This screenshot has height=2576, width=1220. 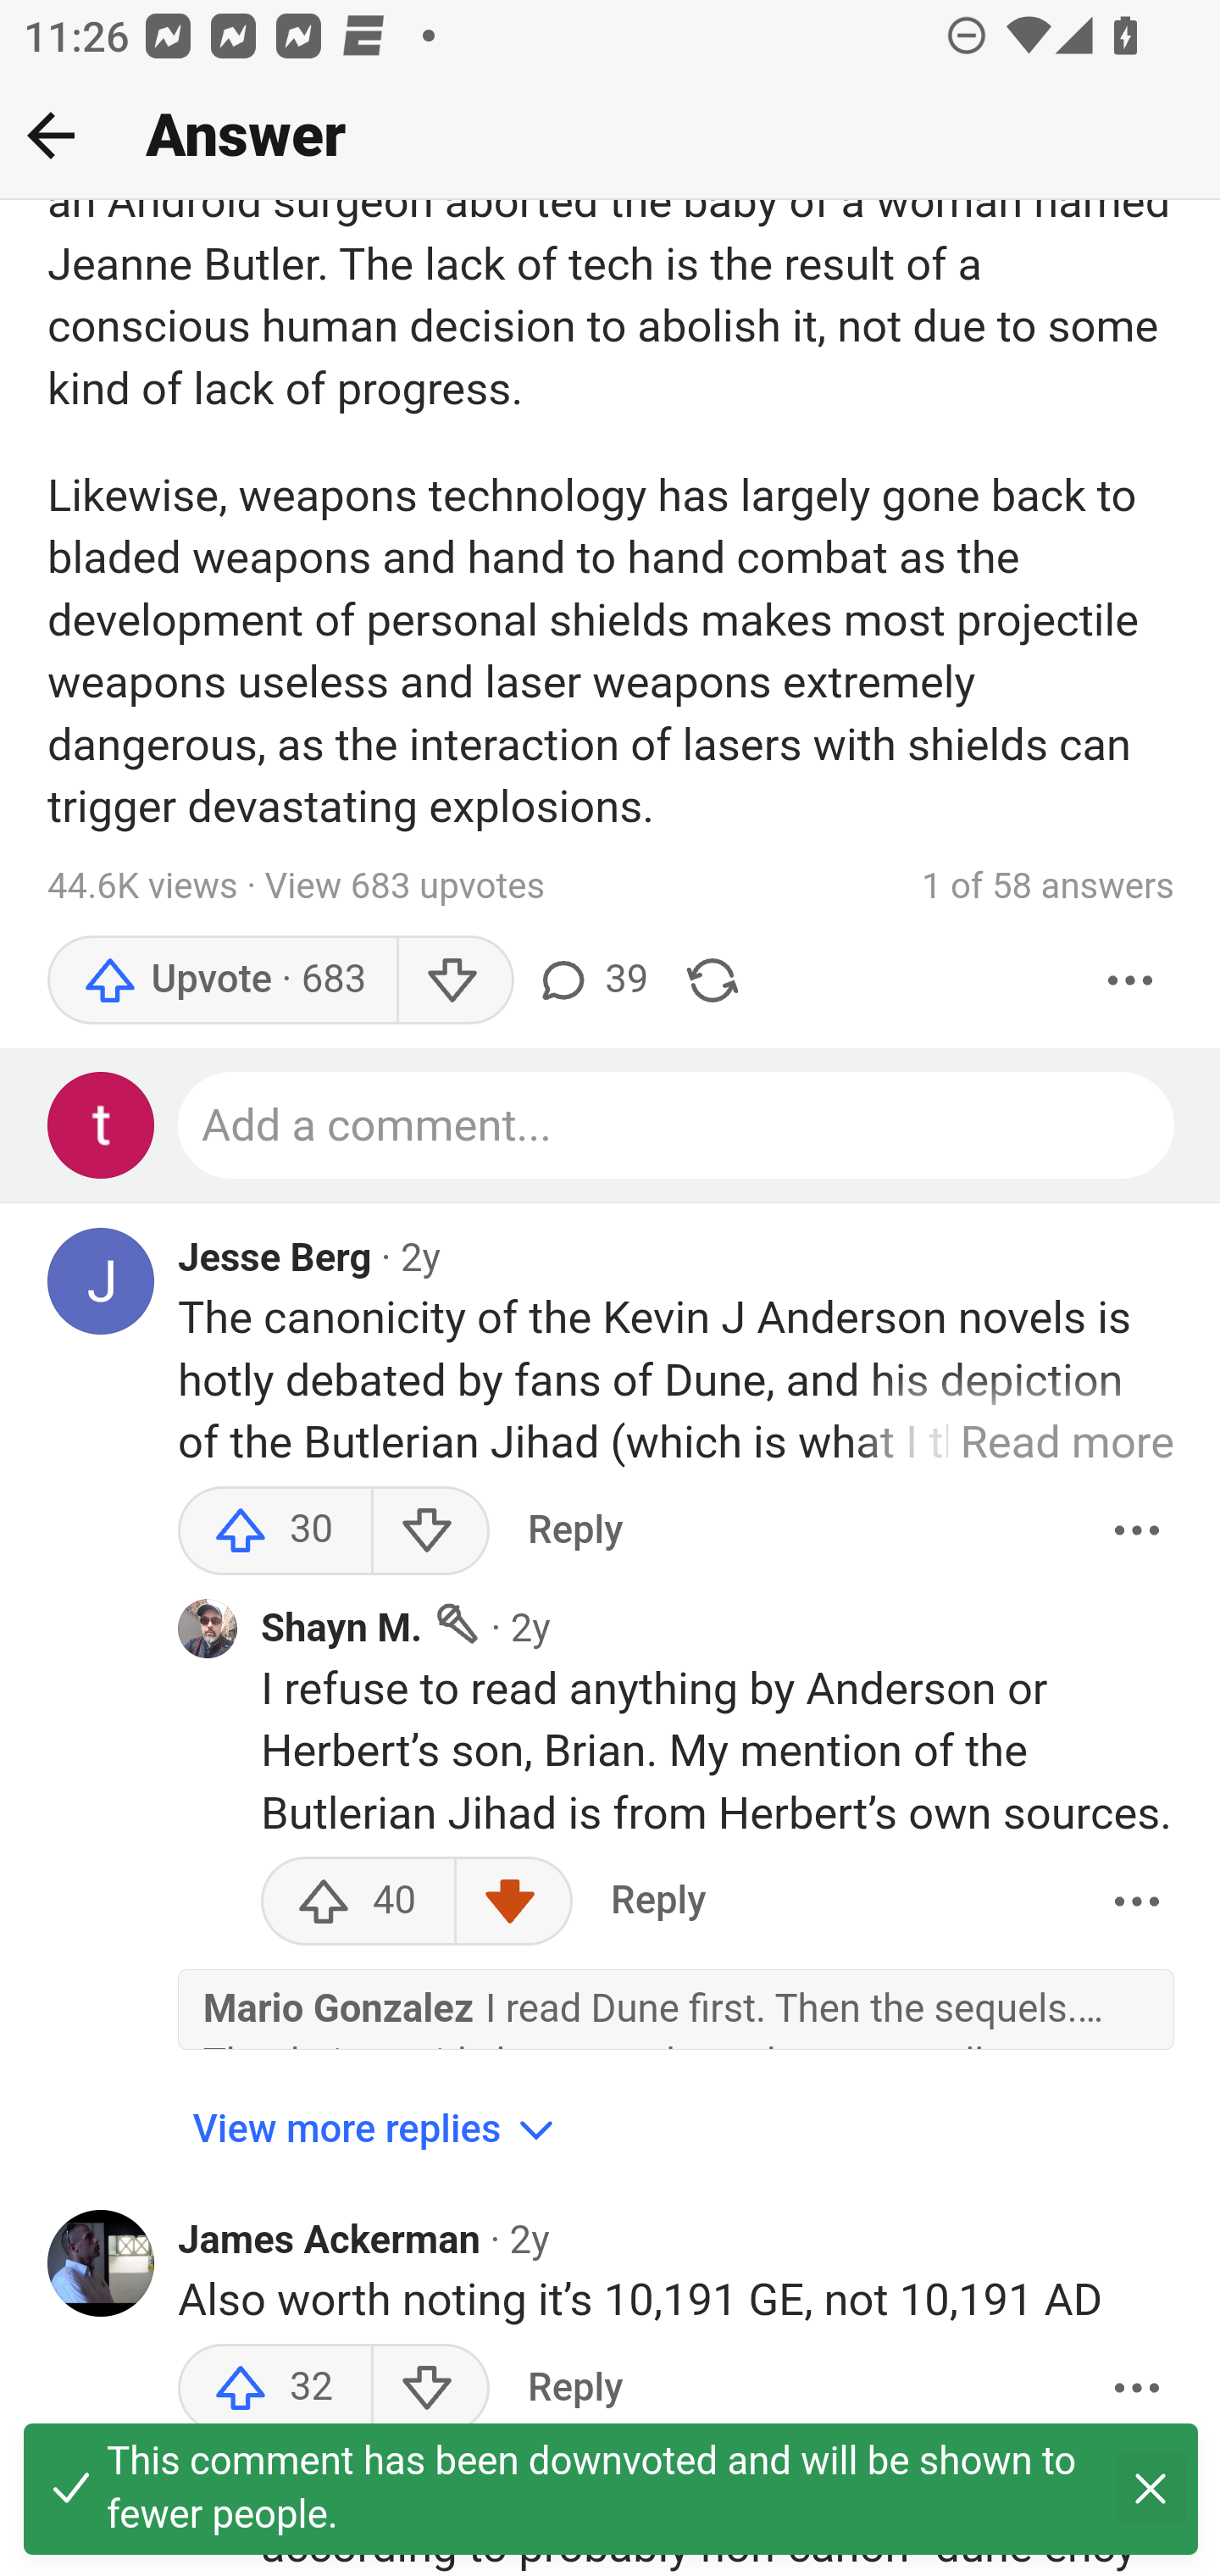 I want to click on 32 upvotes, so click(x=275, y=2389).